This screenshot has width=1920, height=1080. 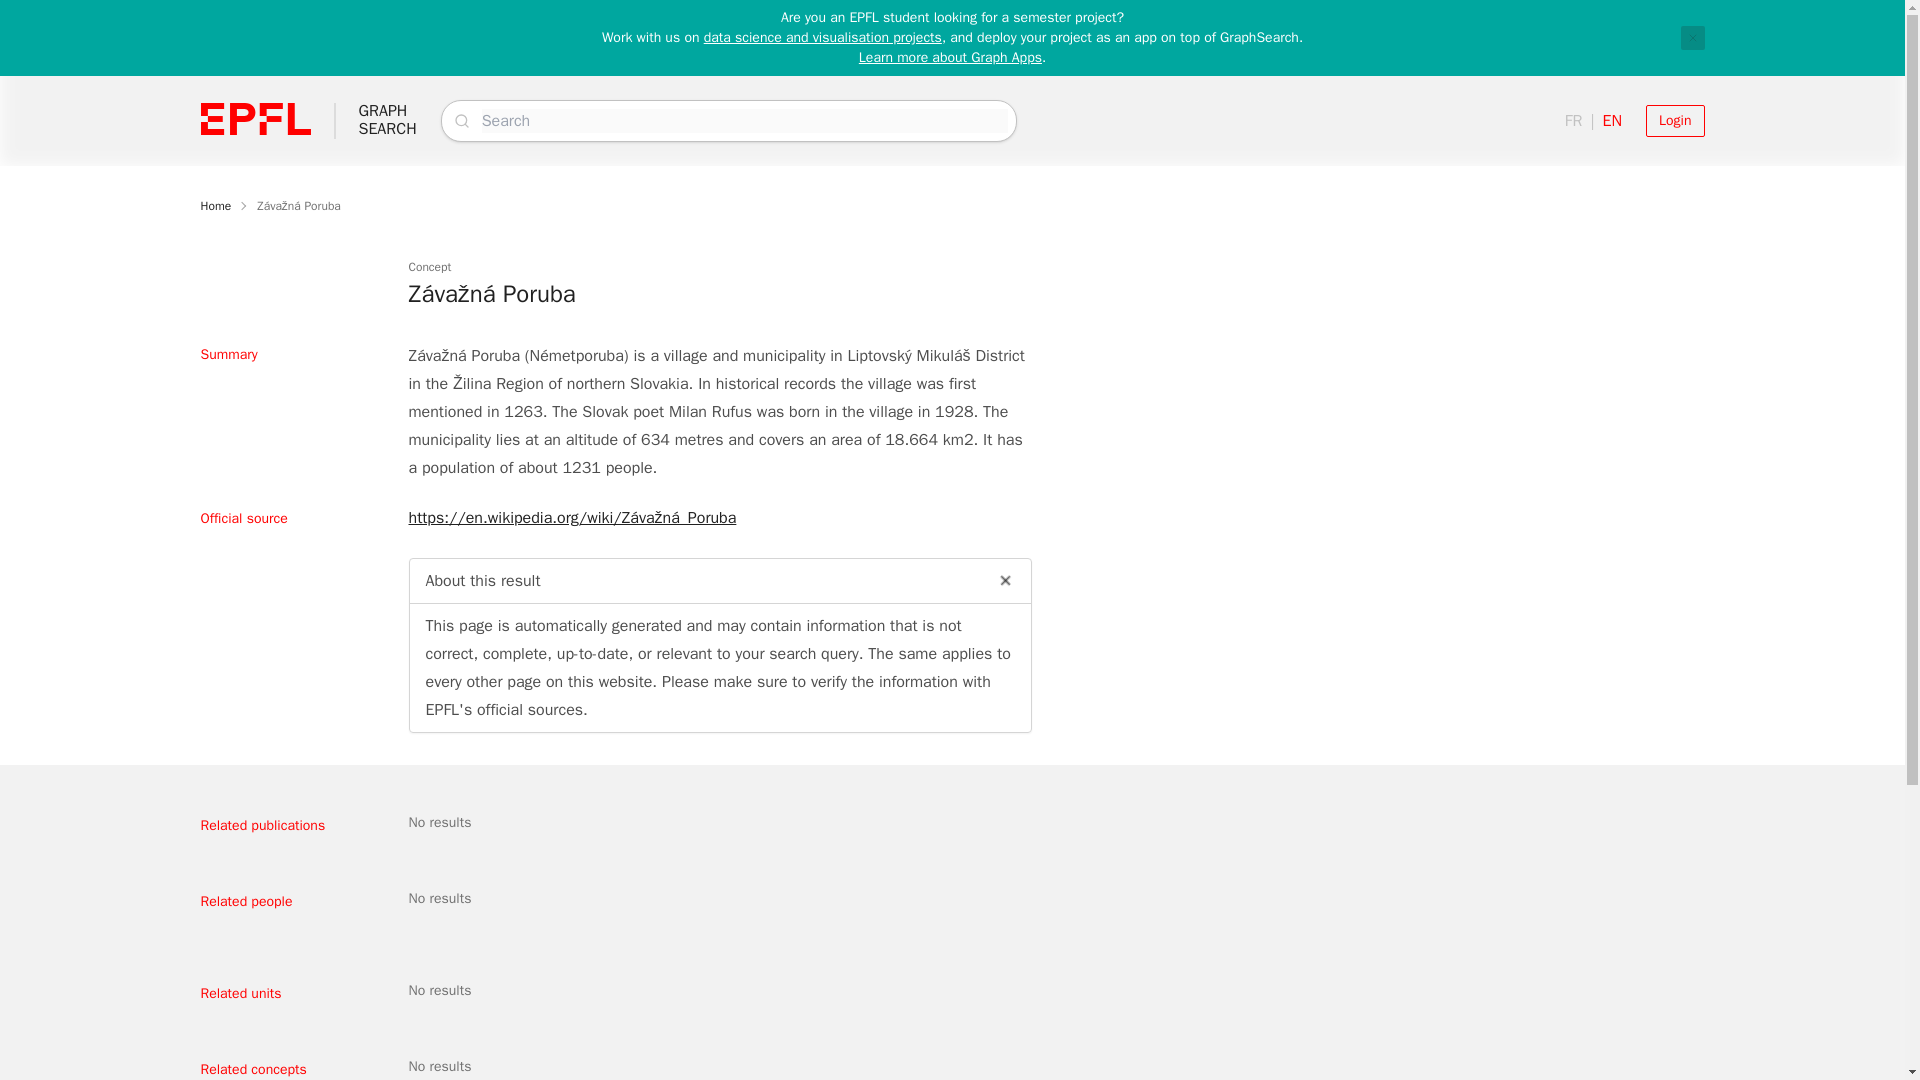 What do you see at coordinates (214, 205) in the screenshot?
I see `data science and visualisation projects` at bounding box center [214, 205].